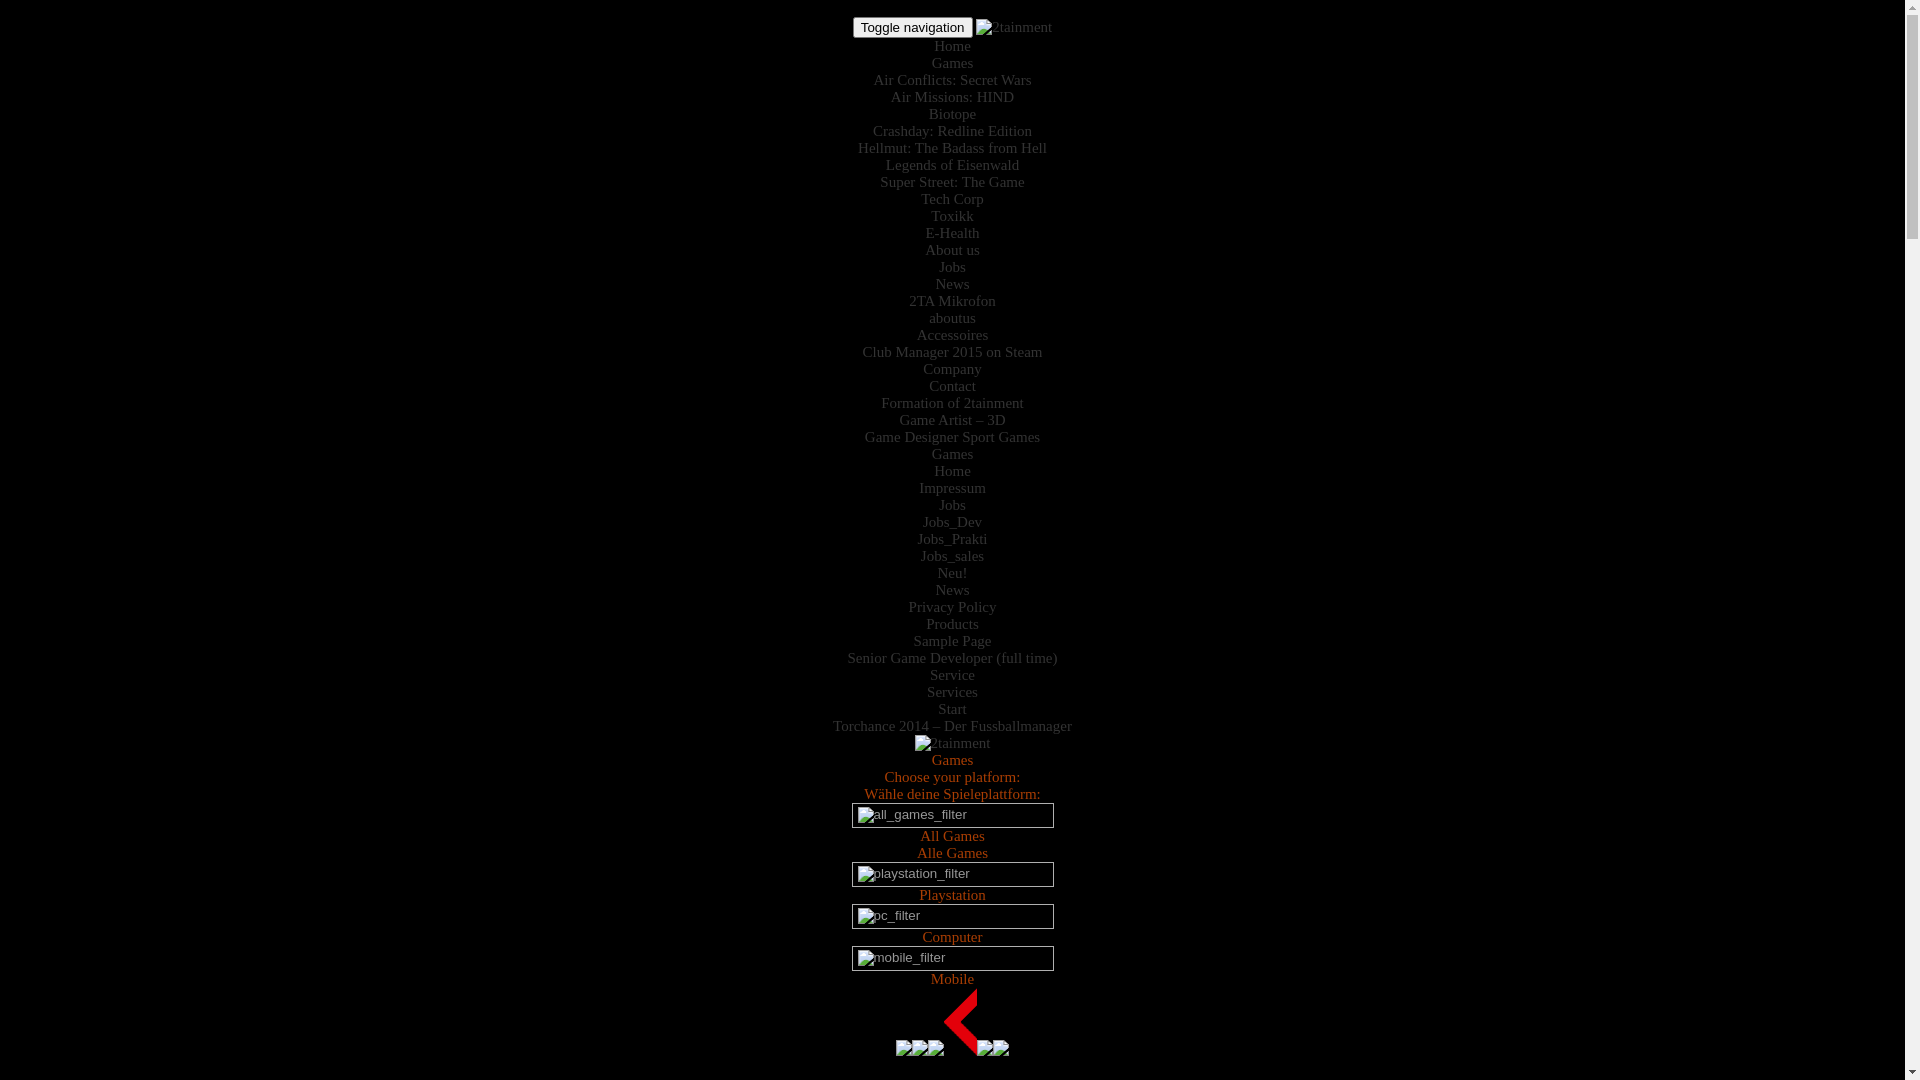  What do you see at coordinates (952, 318) in the screenshot?
I see `aboutus` at bounding box center [952, 318].